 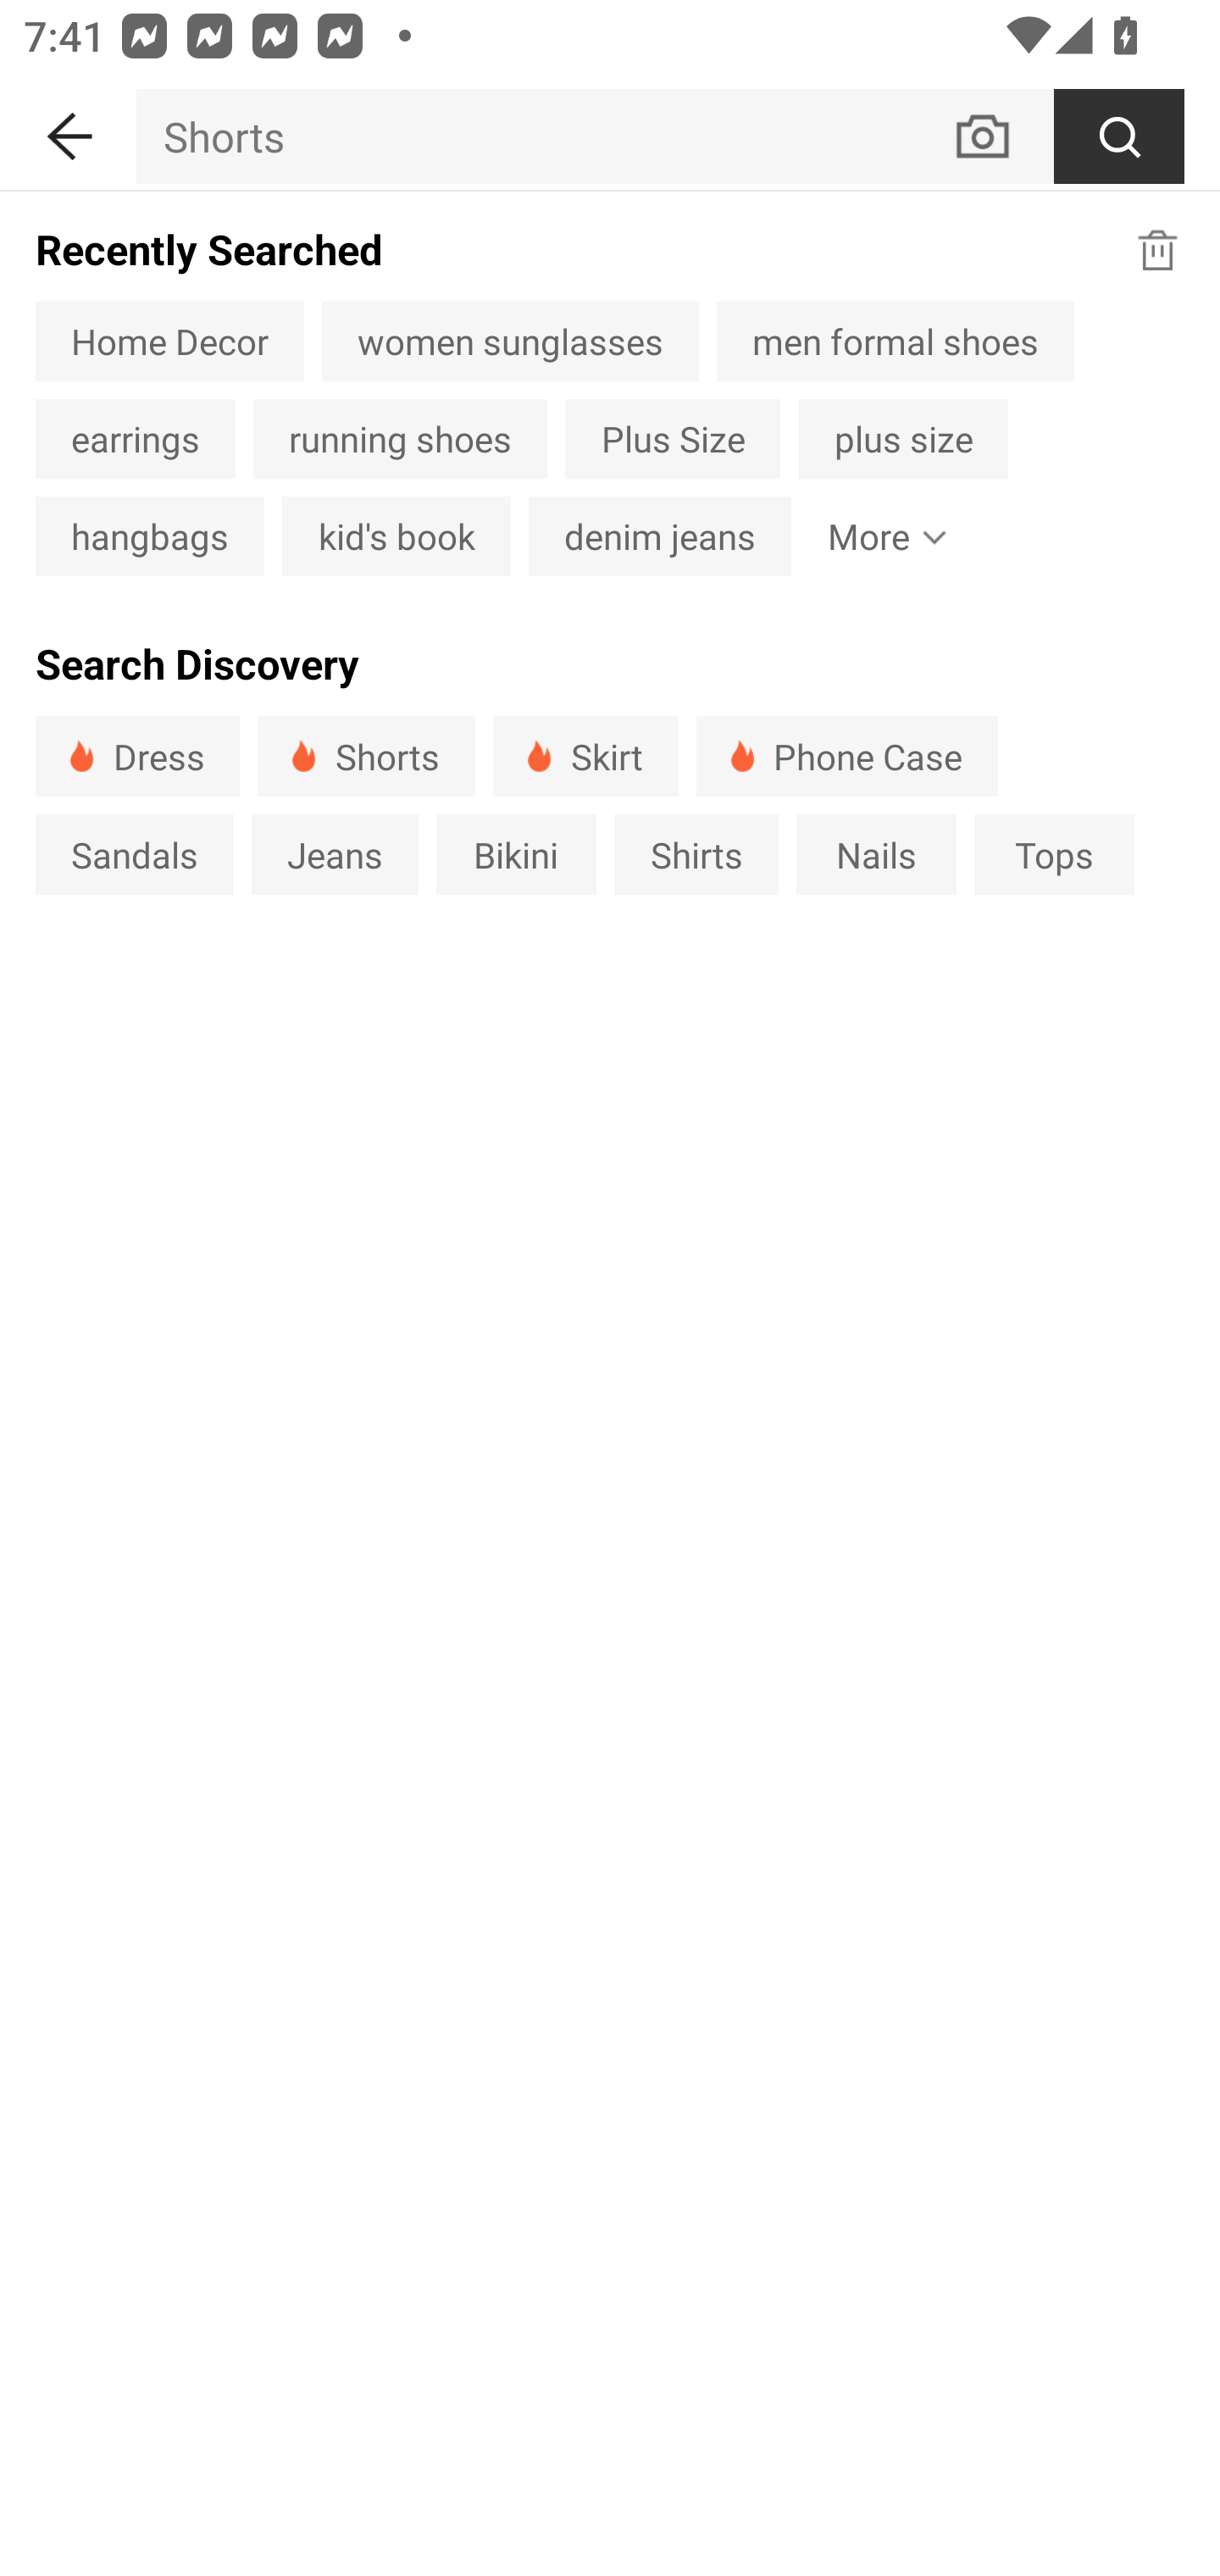 What do you see at coordinates (659, 536) in the screenshot?
I see `denim jeans` at bounding box center [659, 536].